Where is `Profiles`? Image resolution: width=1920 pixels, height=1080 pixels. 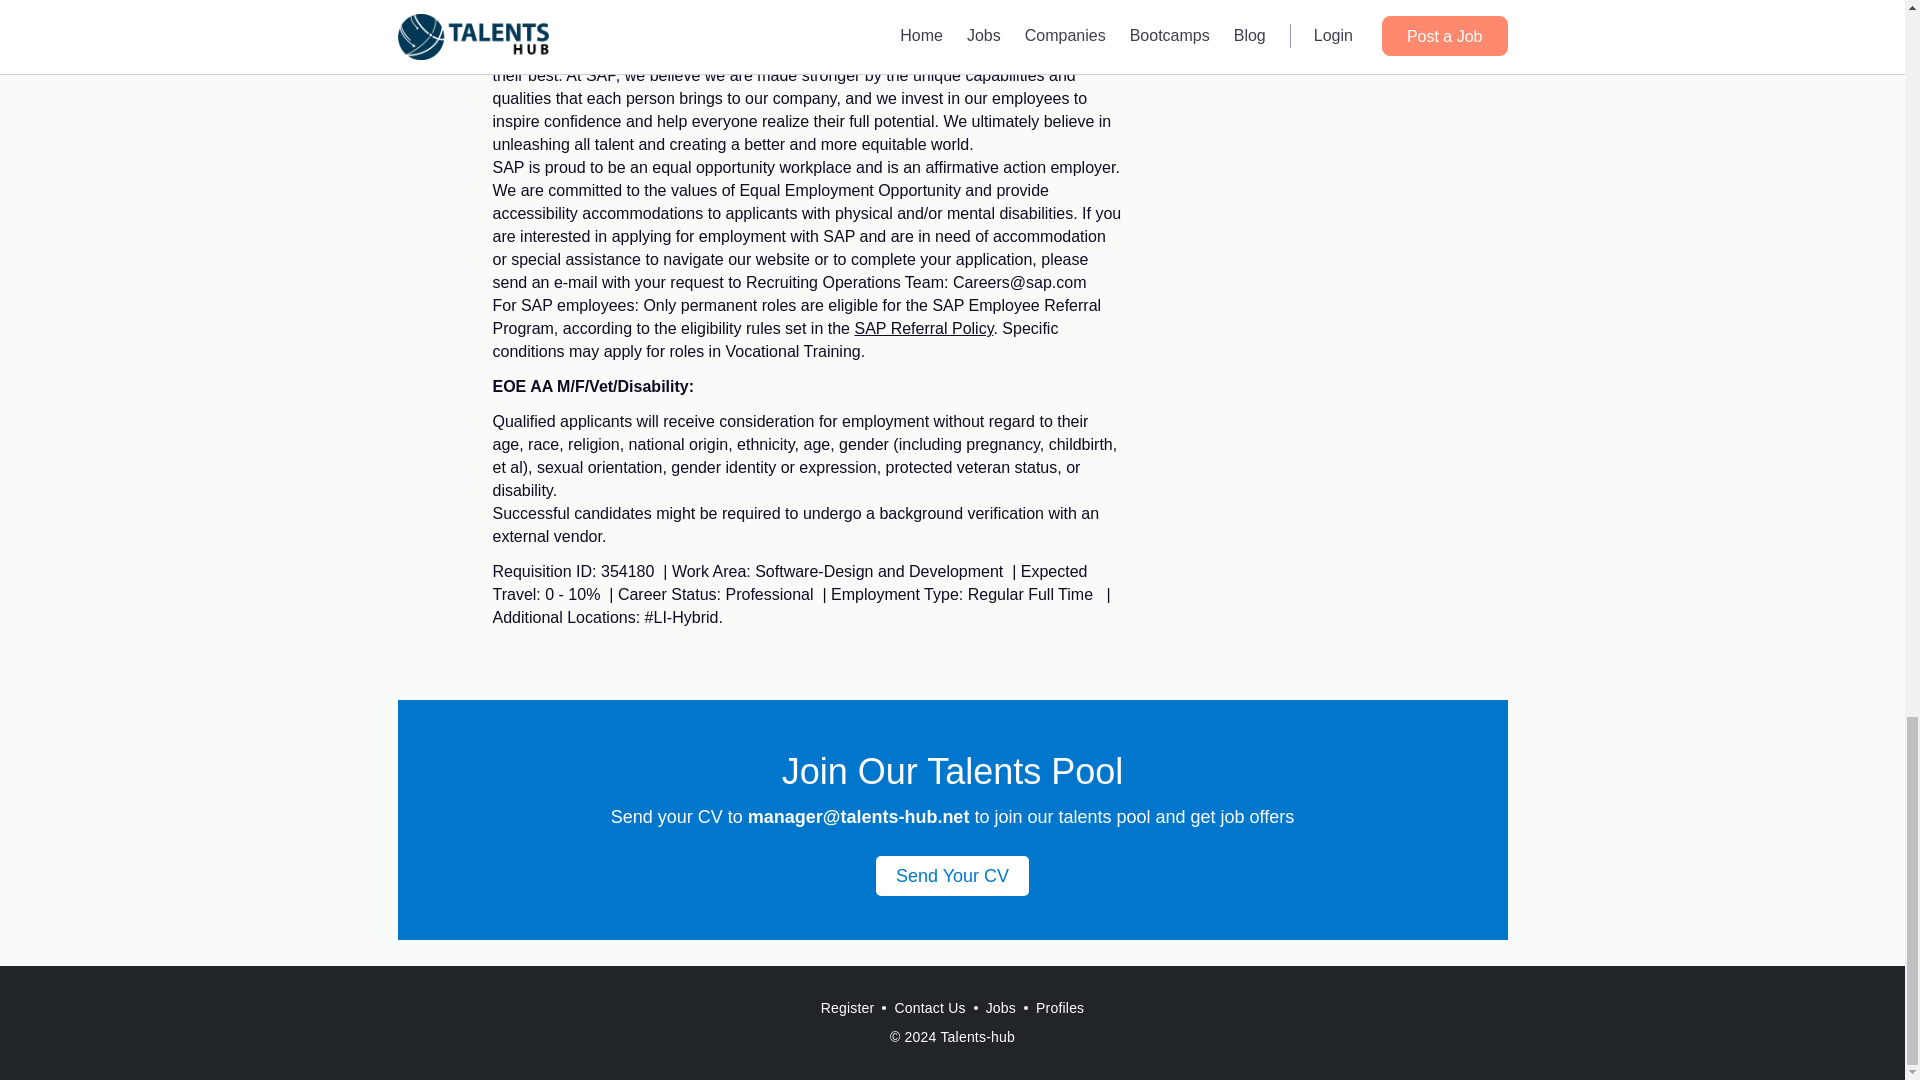
Profiles is located at coordinates (1060, 1008).